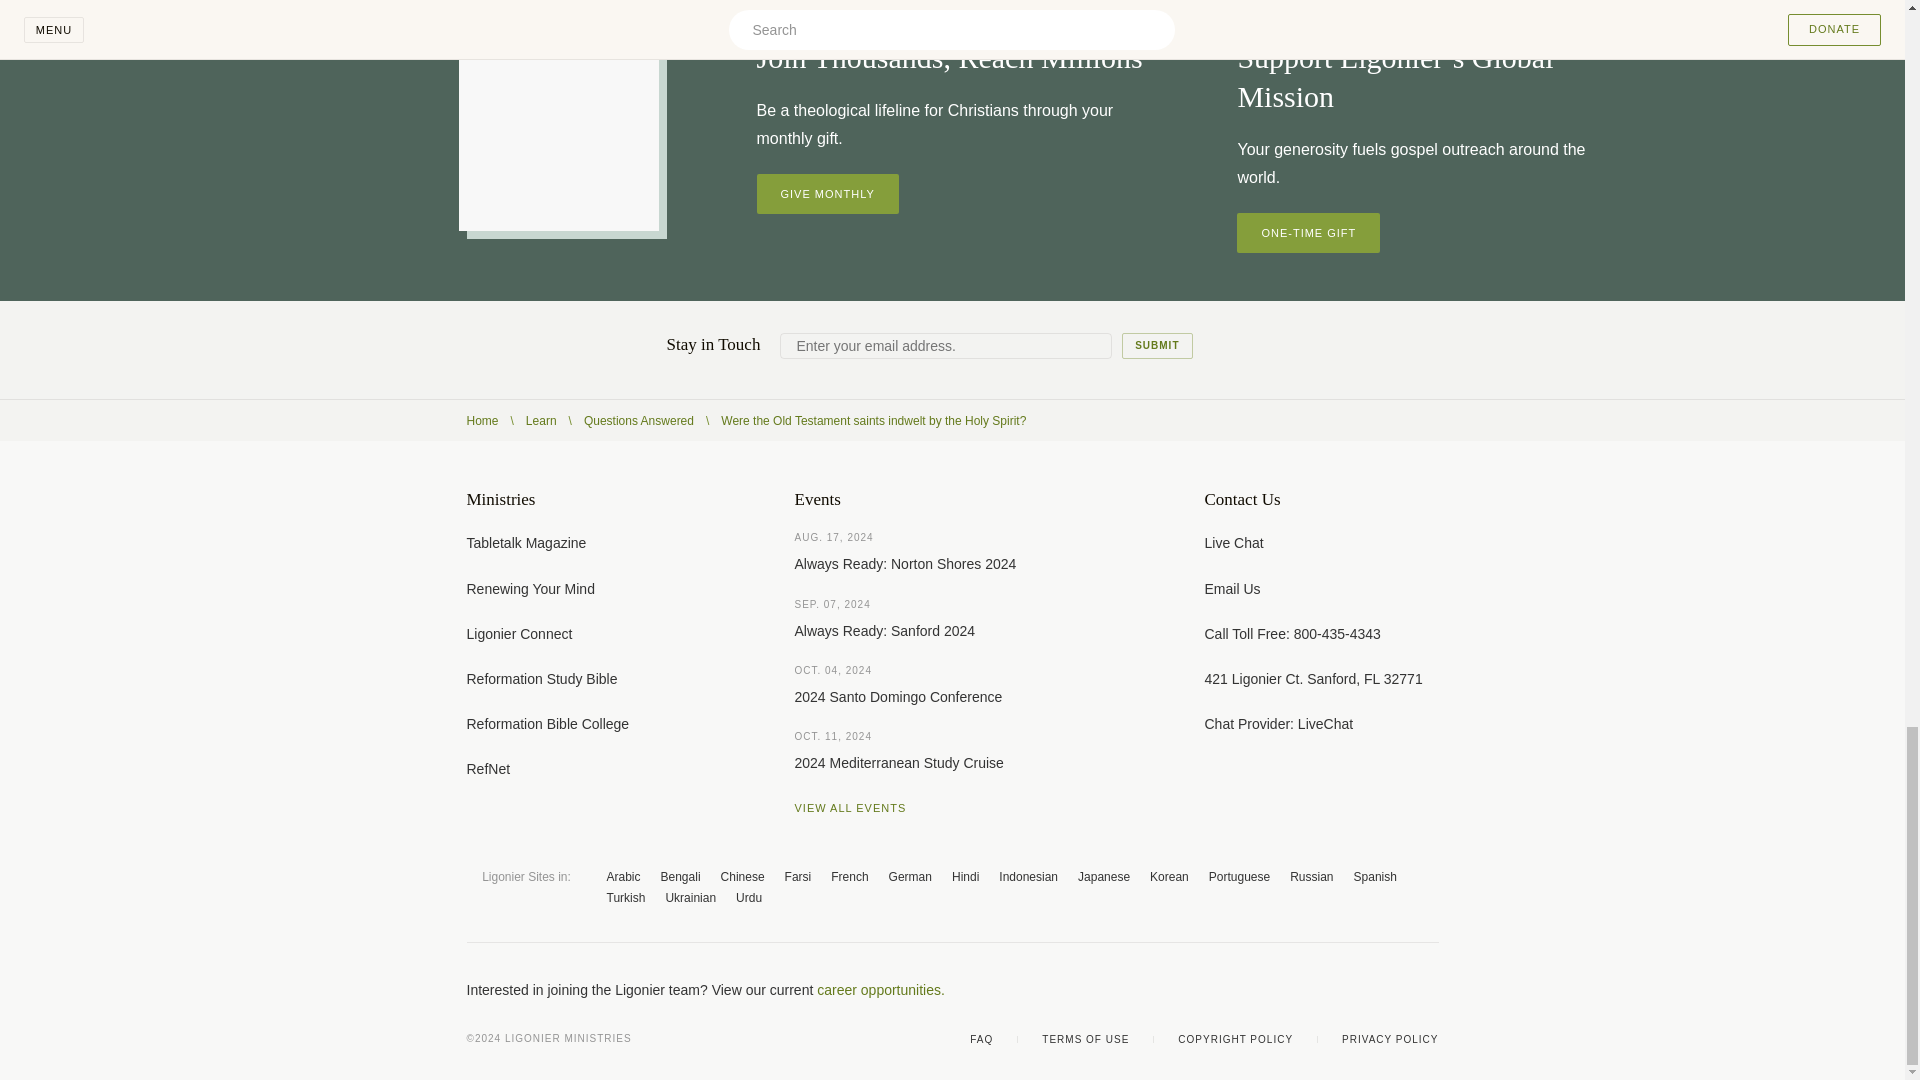 This screenshot has width=1920, height=1080. I want to click on Instagram, so click(1390, 990).